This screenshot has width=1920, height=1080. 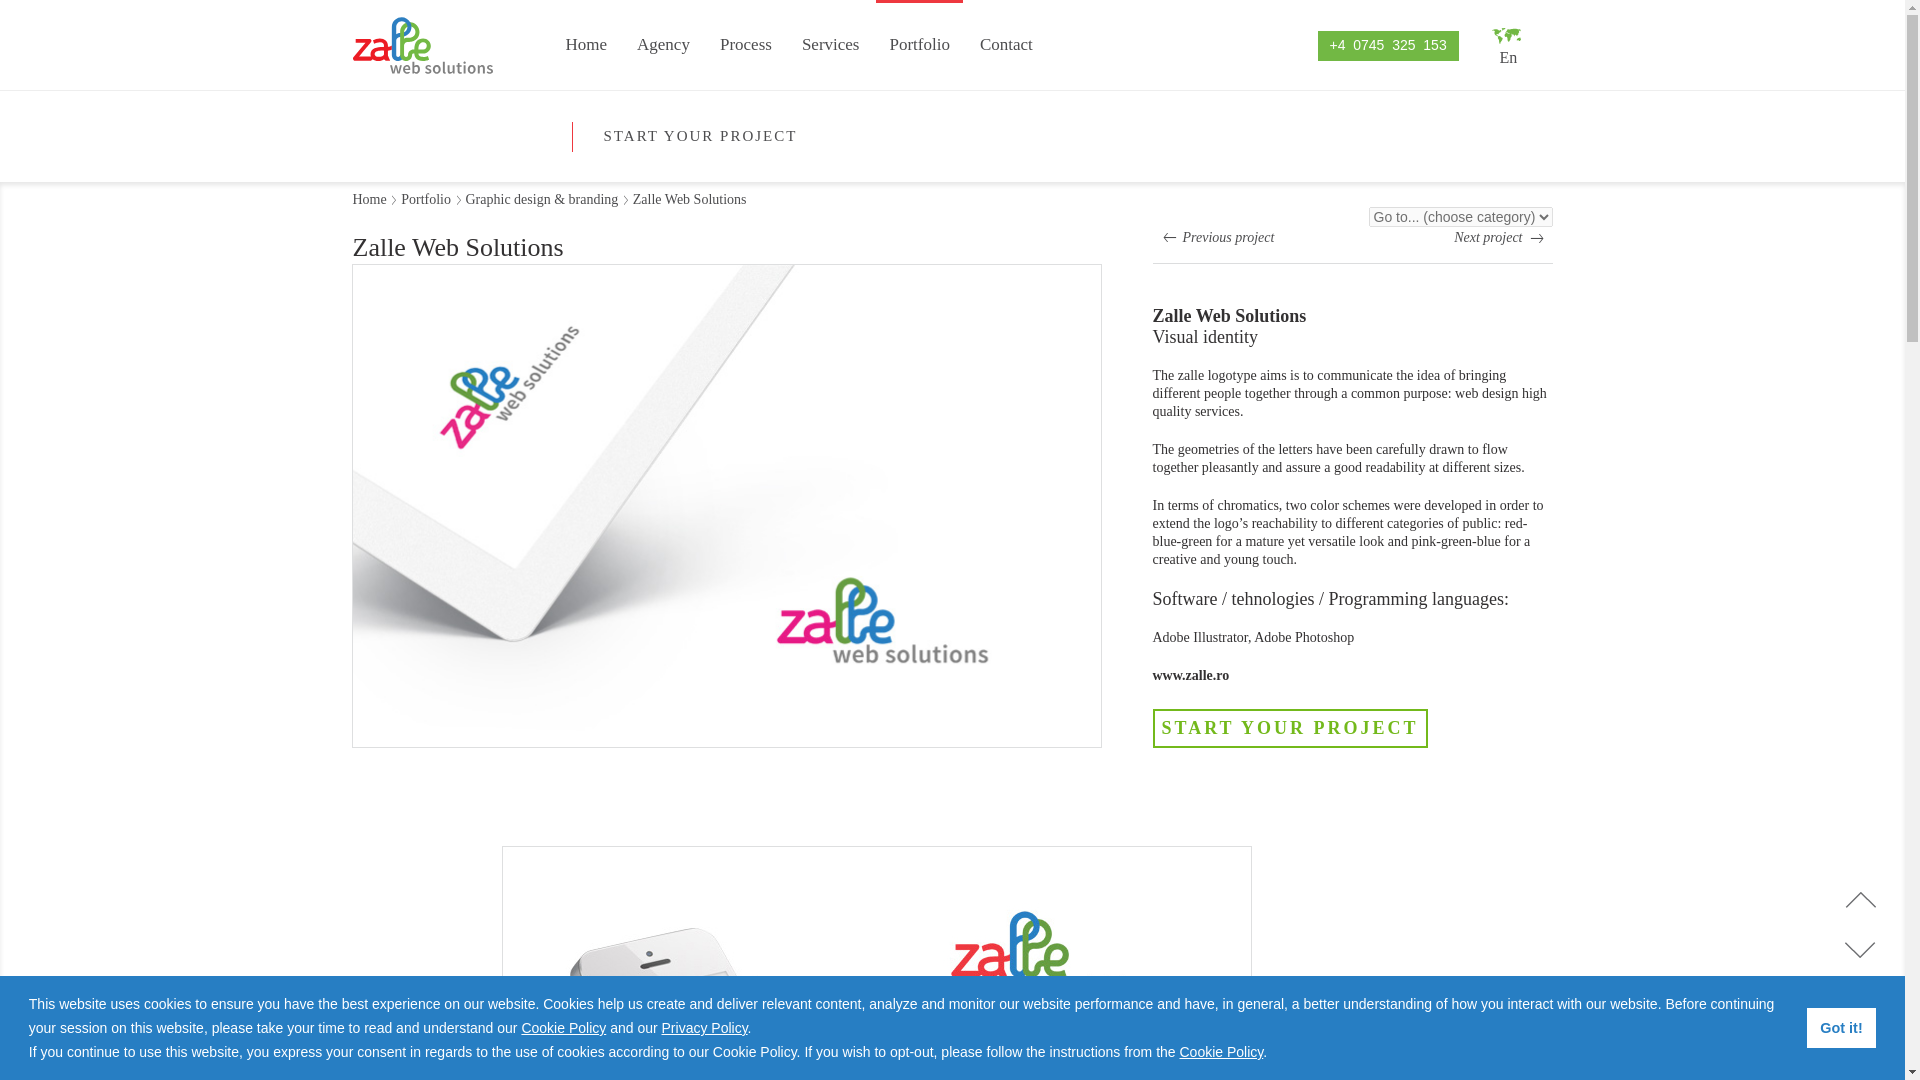 What do you see at coordinates (705, 1027) in the screenshot?
I see `Privacy Policy` at bounding box center [705, 1027].